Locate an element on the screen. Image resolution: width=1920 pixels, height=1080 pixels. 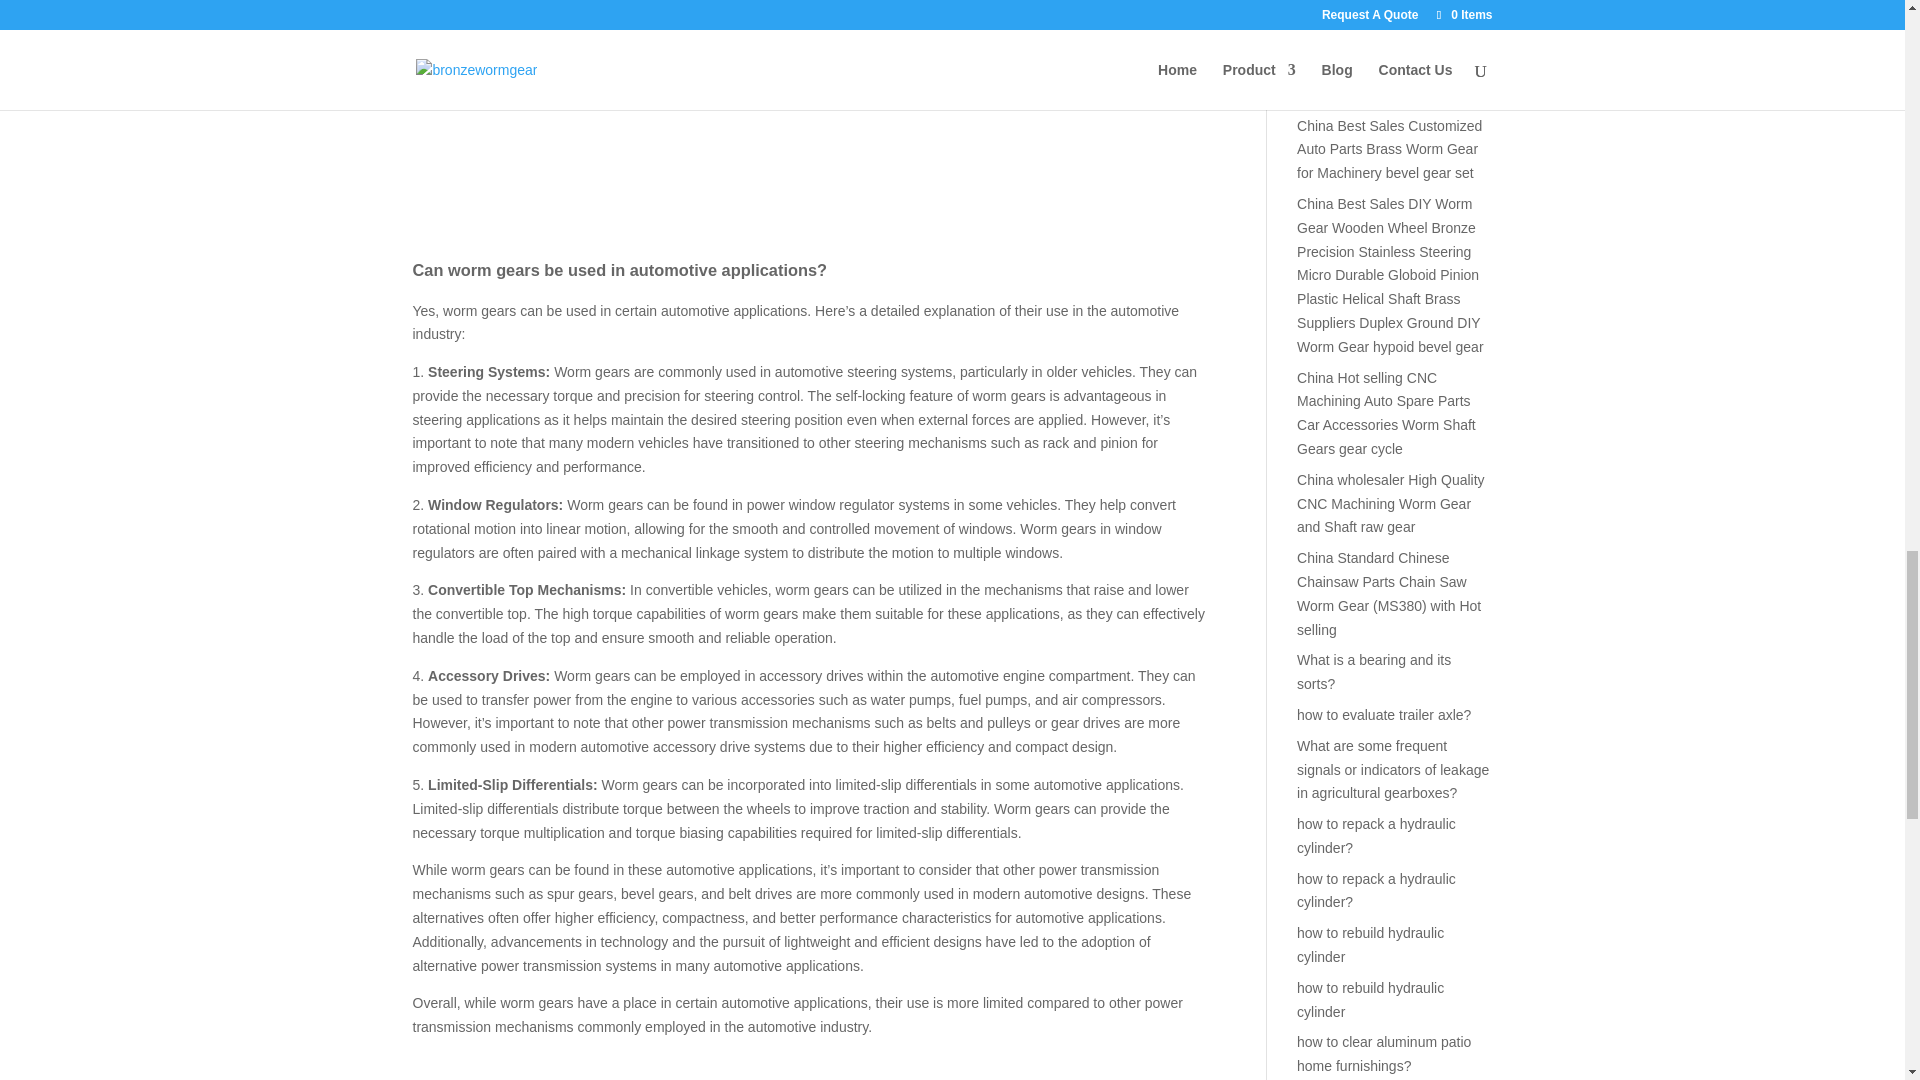
how to repack a hydraulic cylinder? is located at coordinates (1376, 890).